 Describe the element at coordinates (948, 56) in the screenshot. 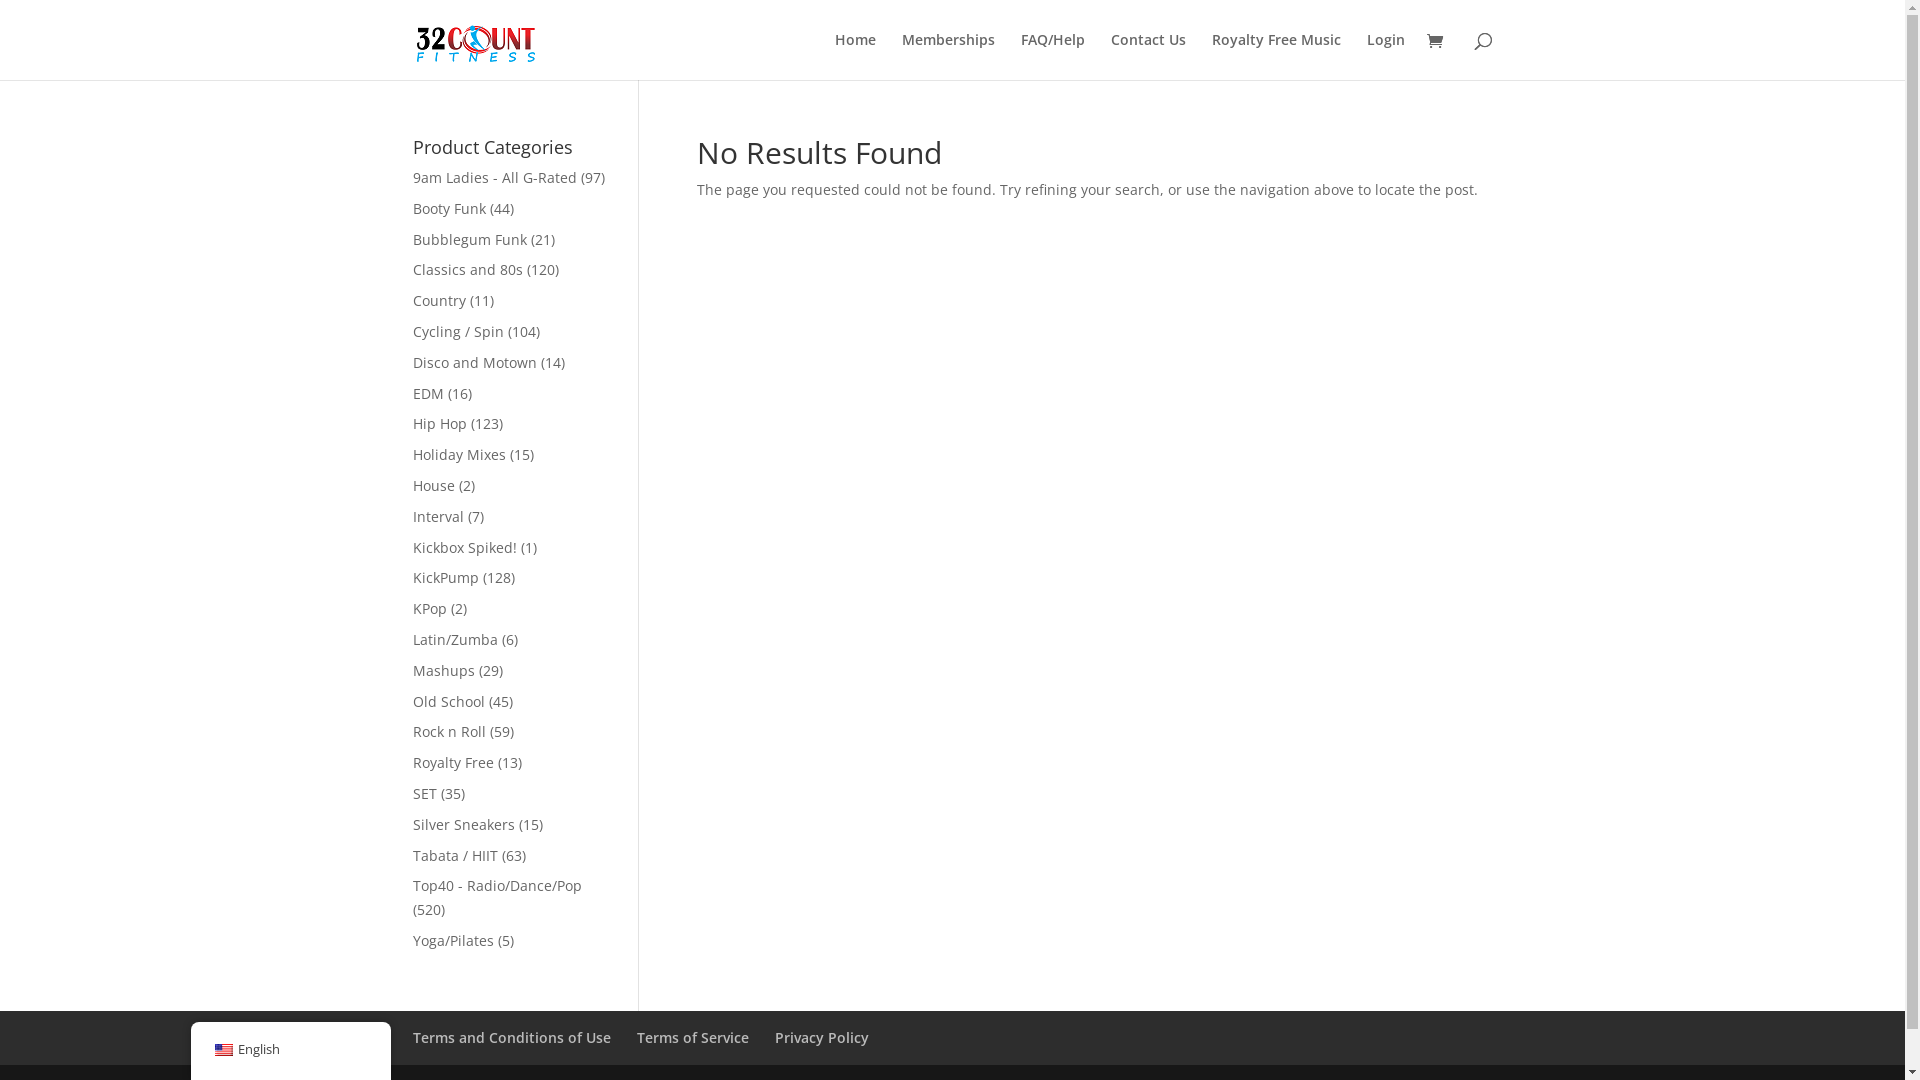

I see `Memberships` at that location.